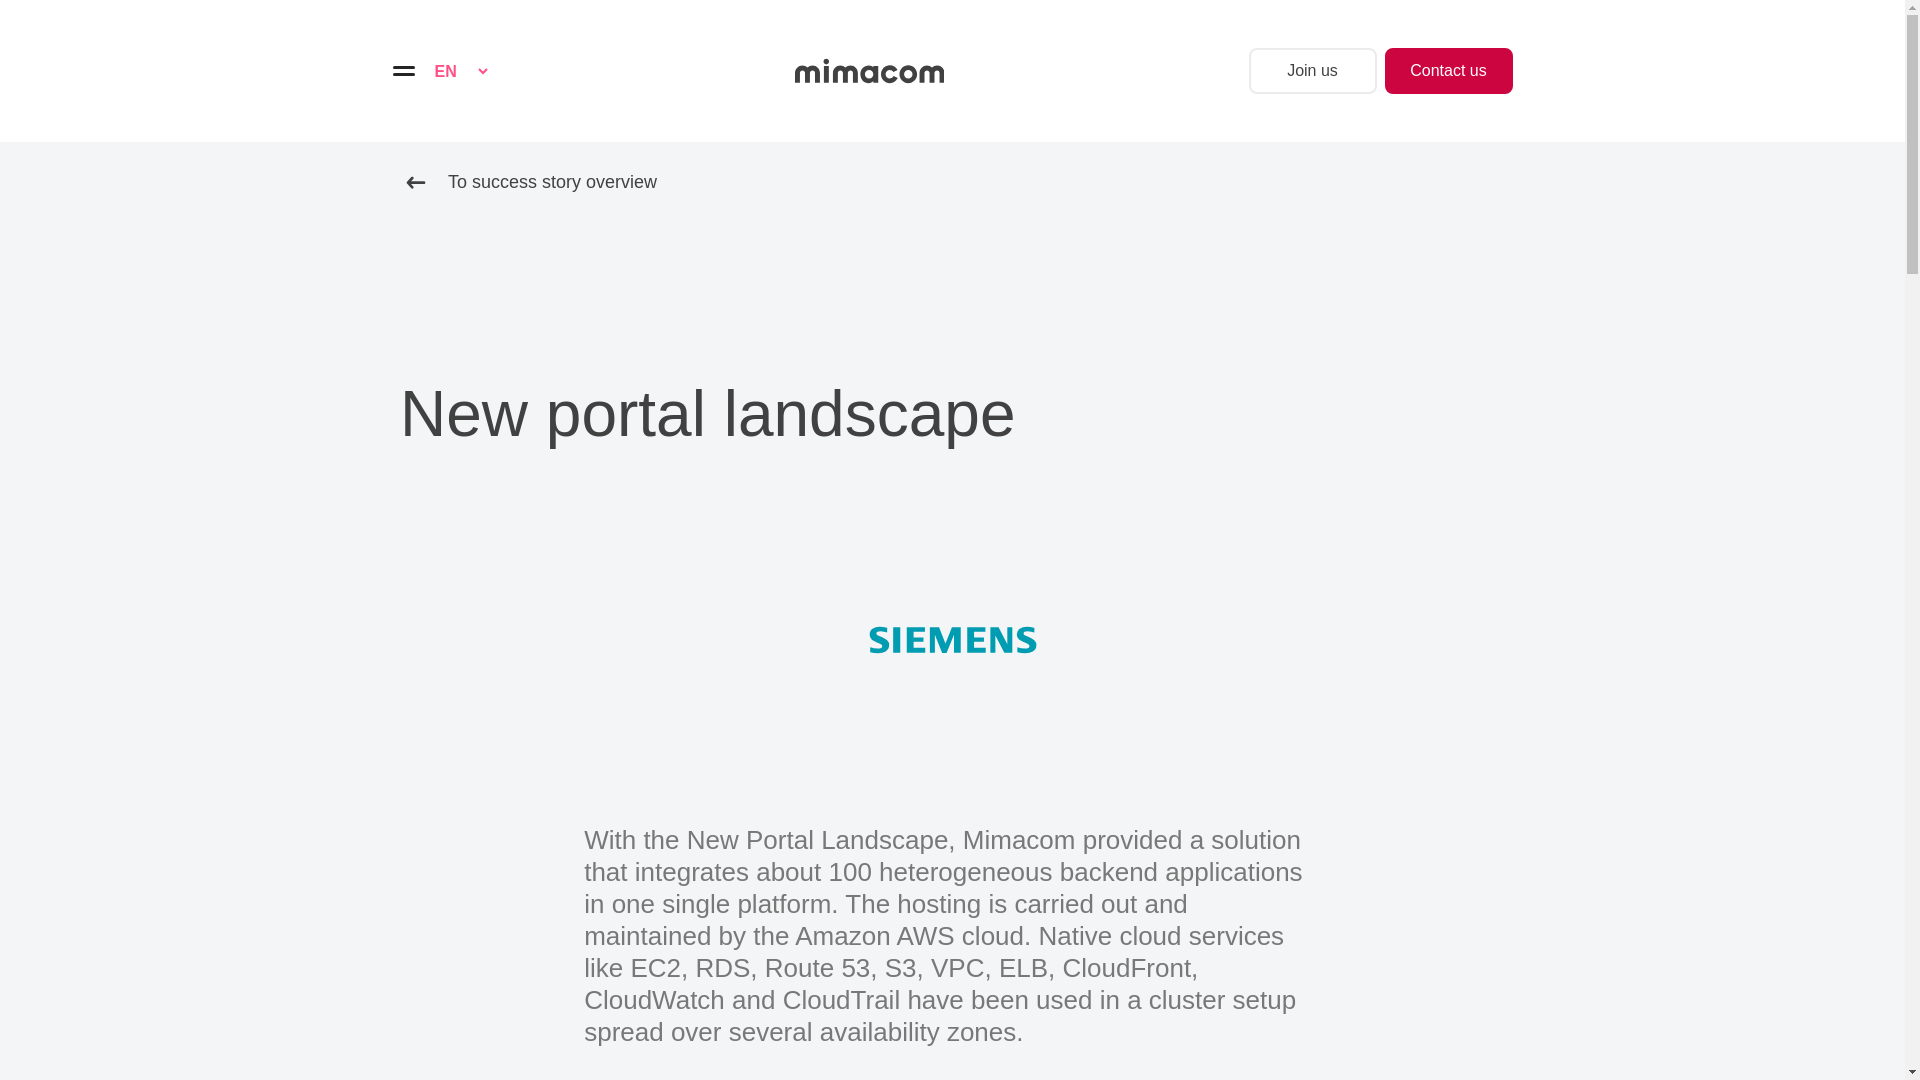 The image size is (1920, 1080). I want to click on Contact us, so click(1448, 70).